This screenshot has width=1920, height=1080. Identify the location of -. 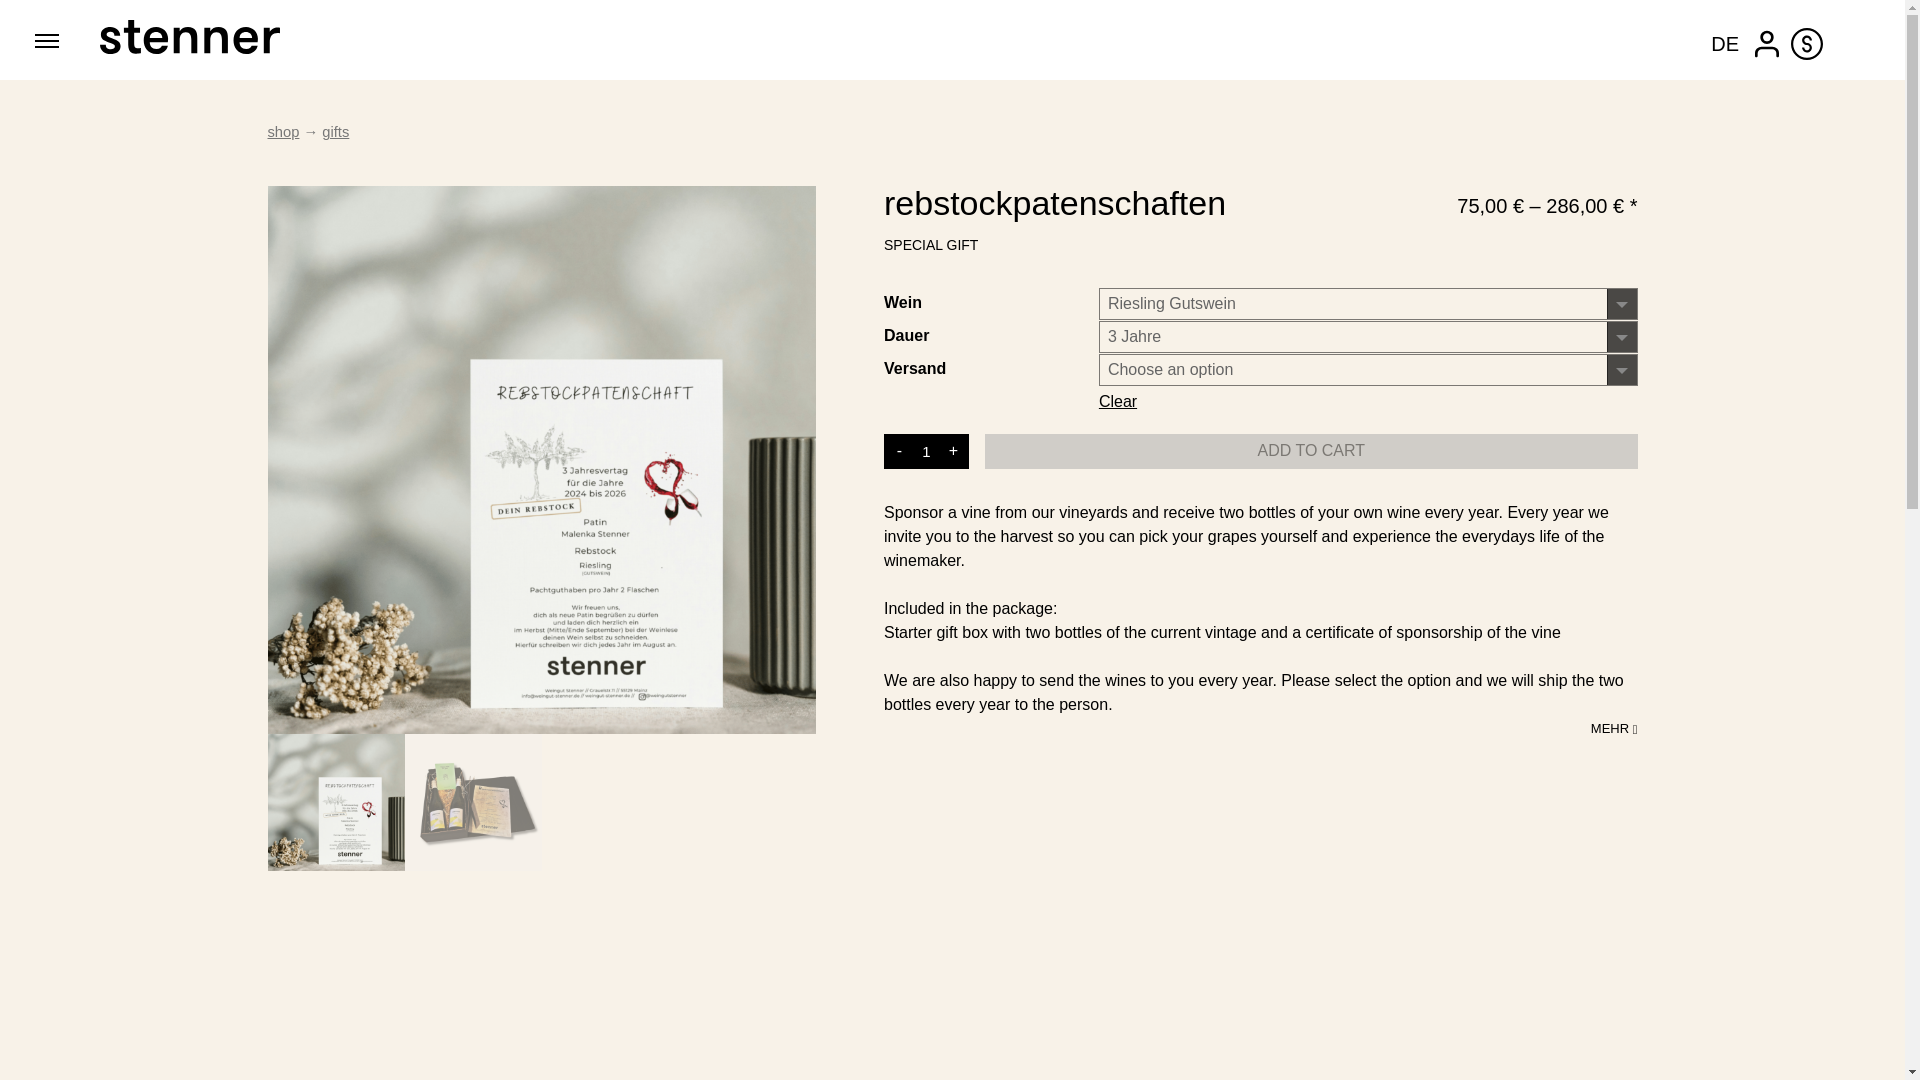
(898, 451).